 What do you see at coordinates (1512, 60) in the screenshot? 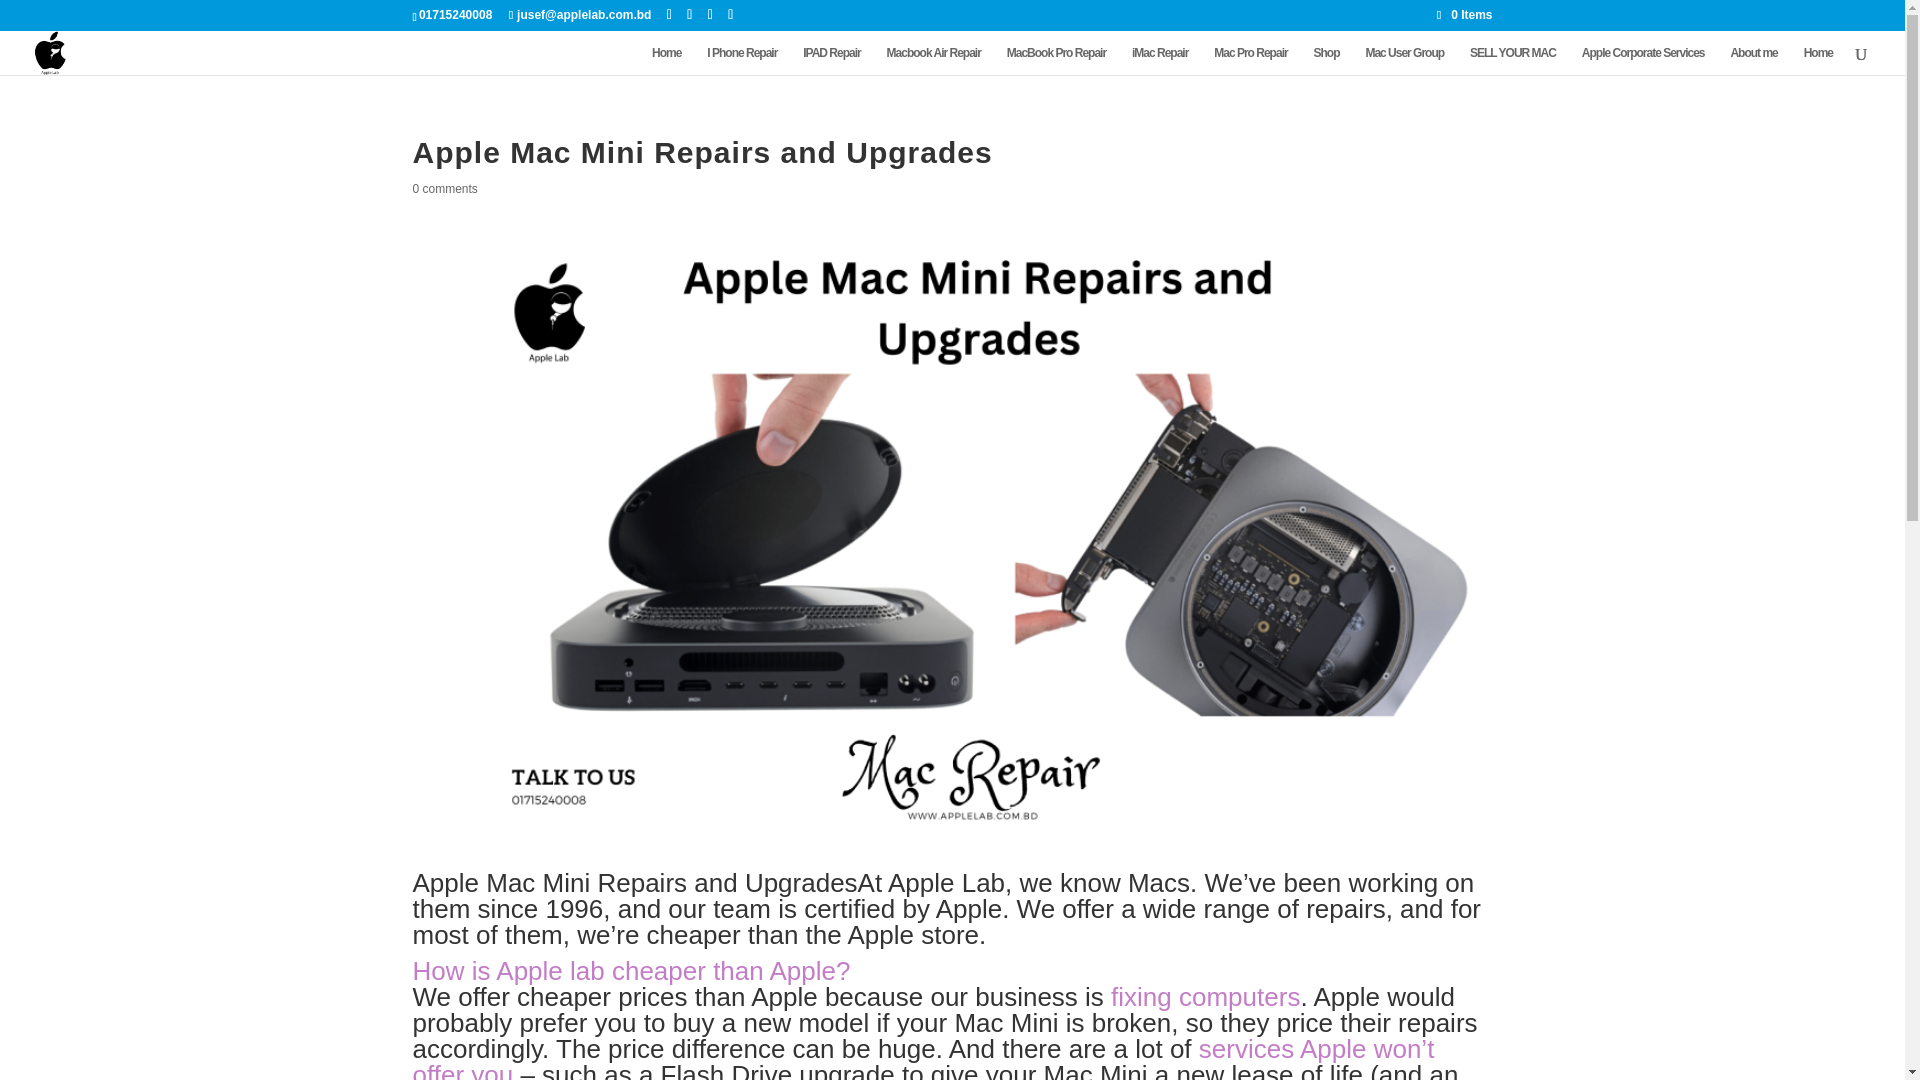
I see `SELL YOUR MAC` at bounding box center [1512, 60].